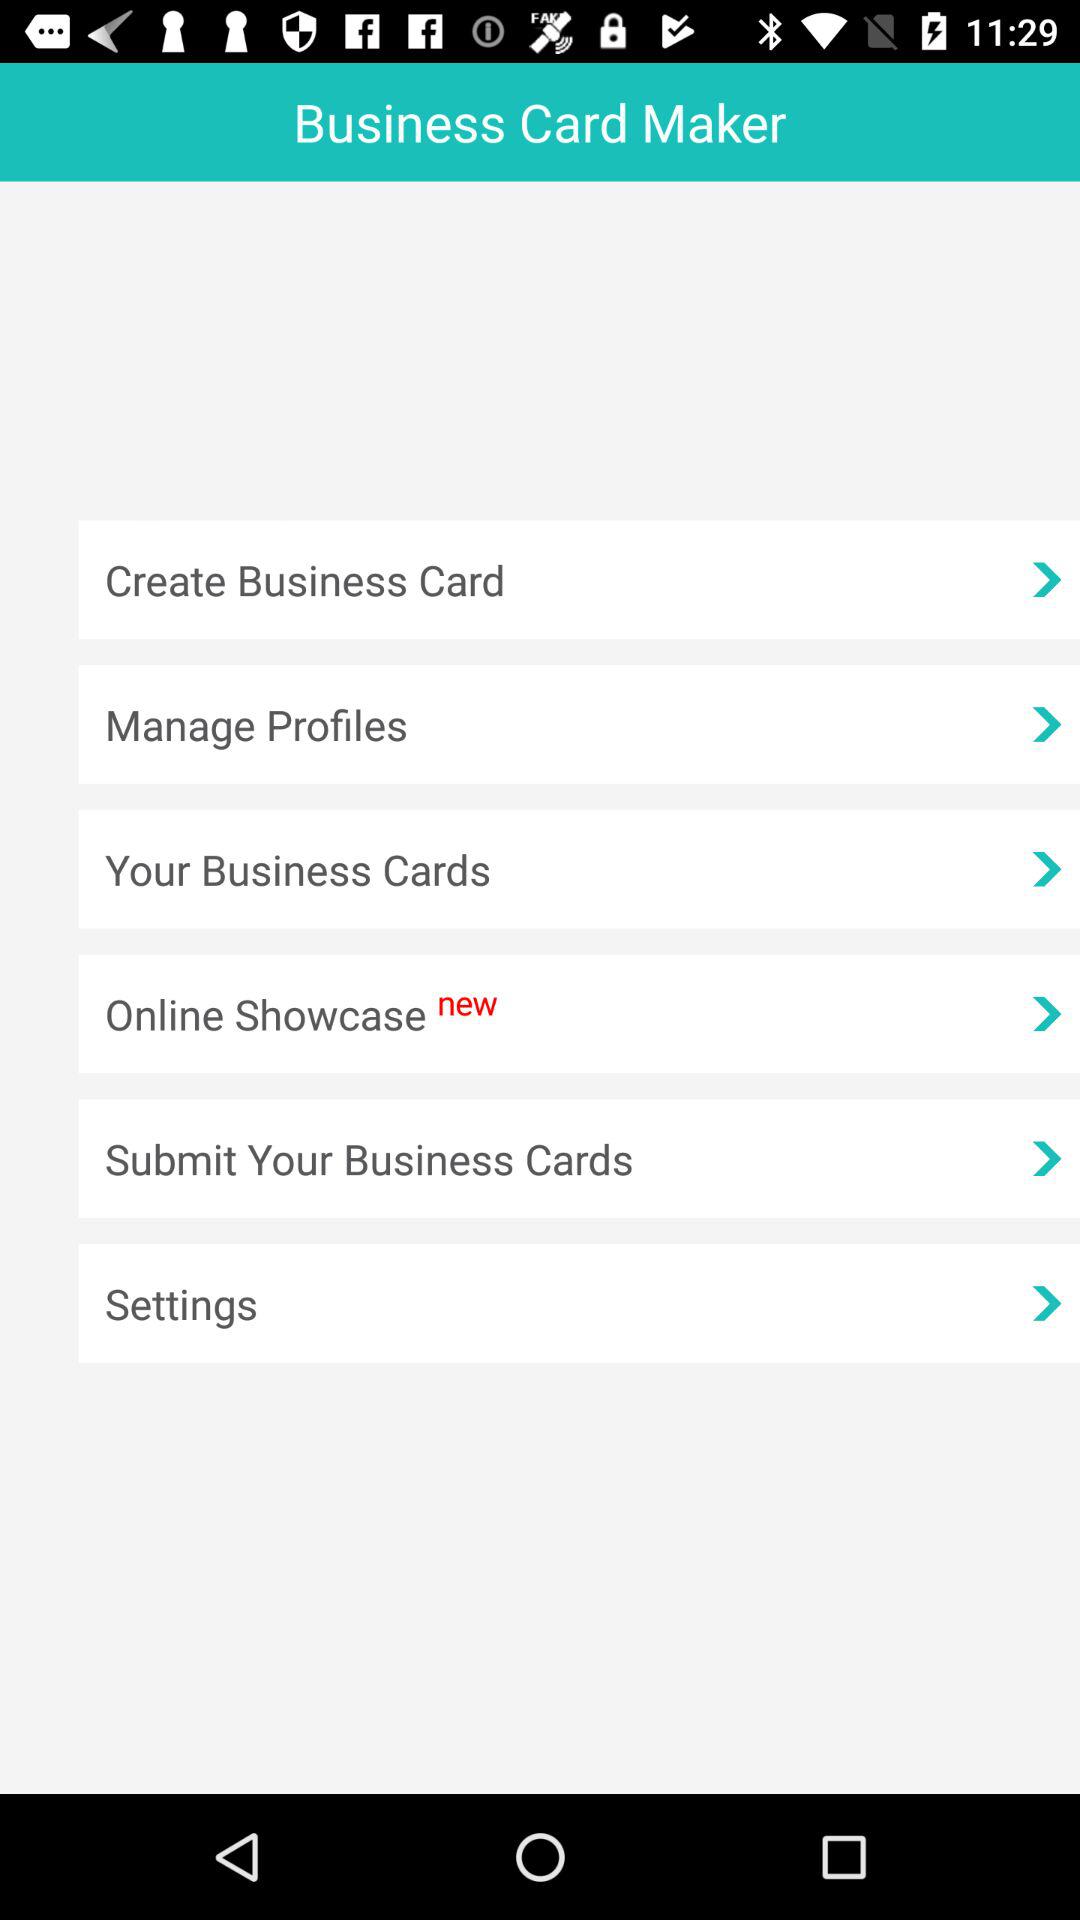 Image resolution: width=1080 pixels, height=1920 pixels. What do you see at coordinates (579, 1304) in the screenshot?
I see `select the settings option` at bounding box center [579, 1304].